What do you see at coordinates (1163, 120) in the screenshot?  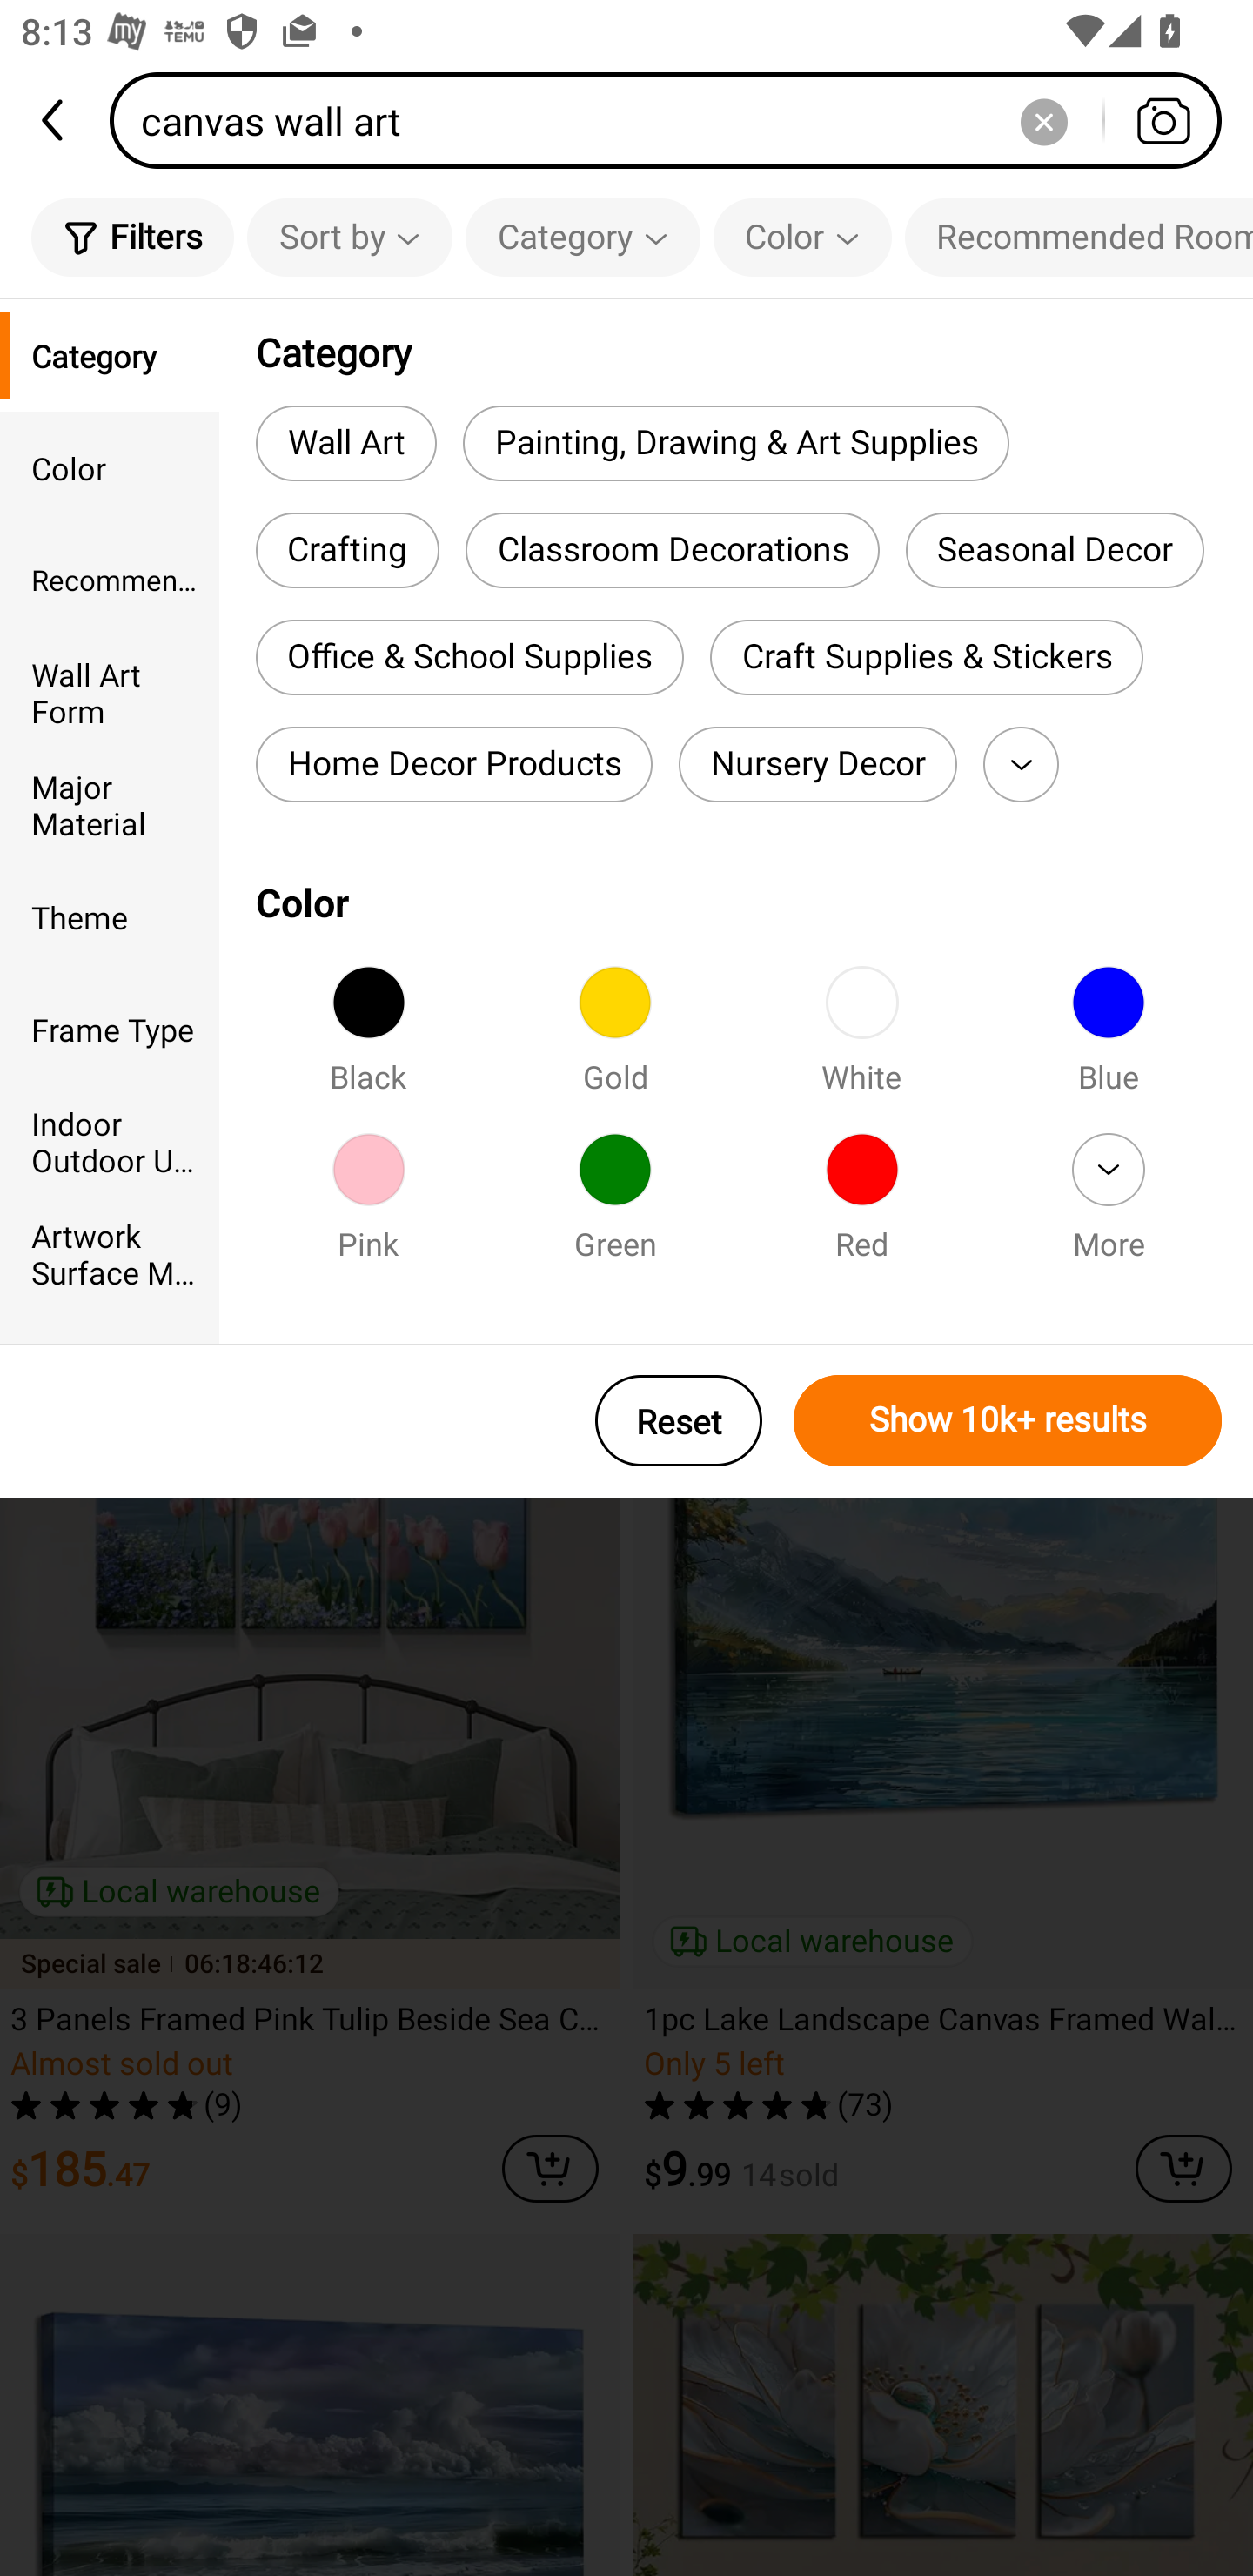 I see `Search by photo` at bounding box center [1163, 120].